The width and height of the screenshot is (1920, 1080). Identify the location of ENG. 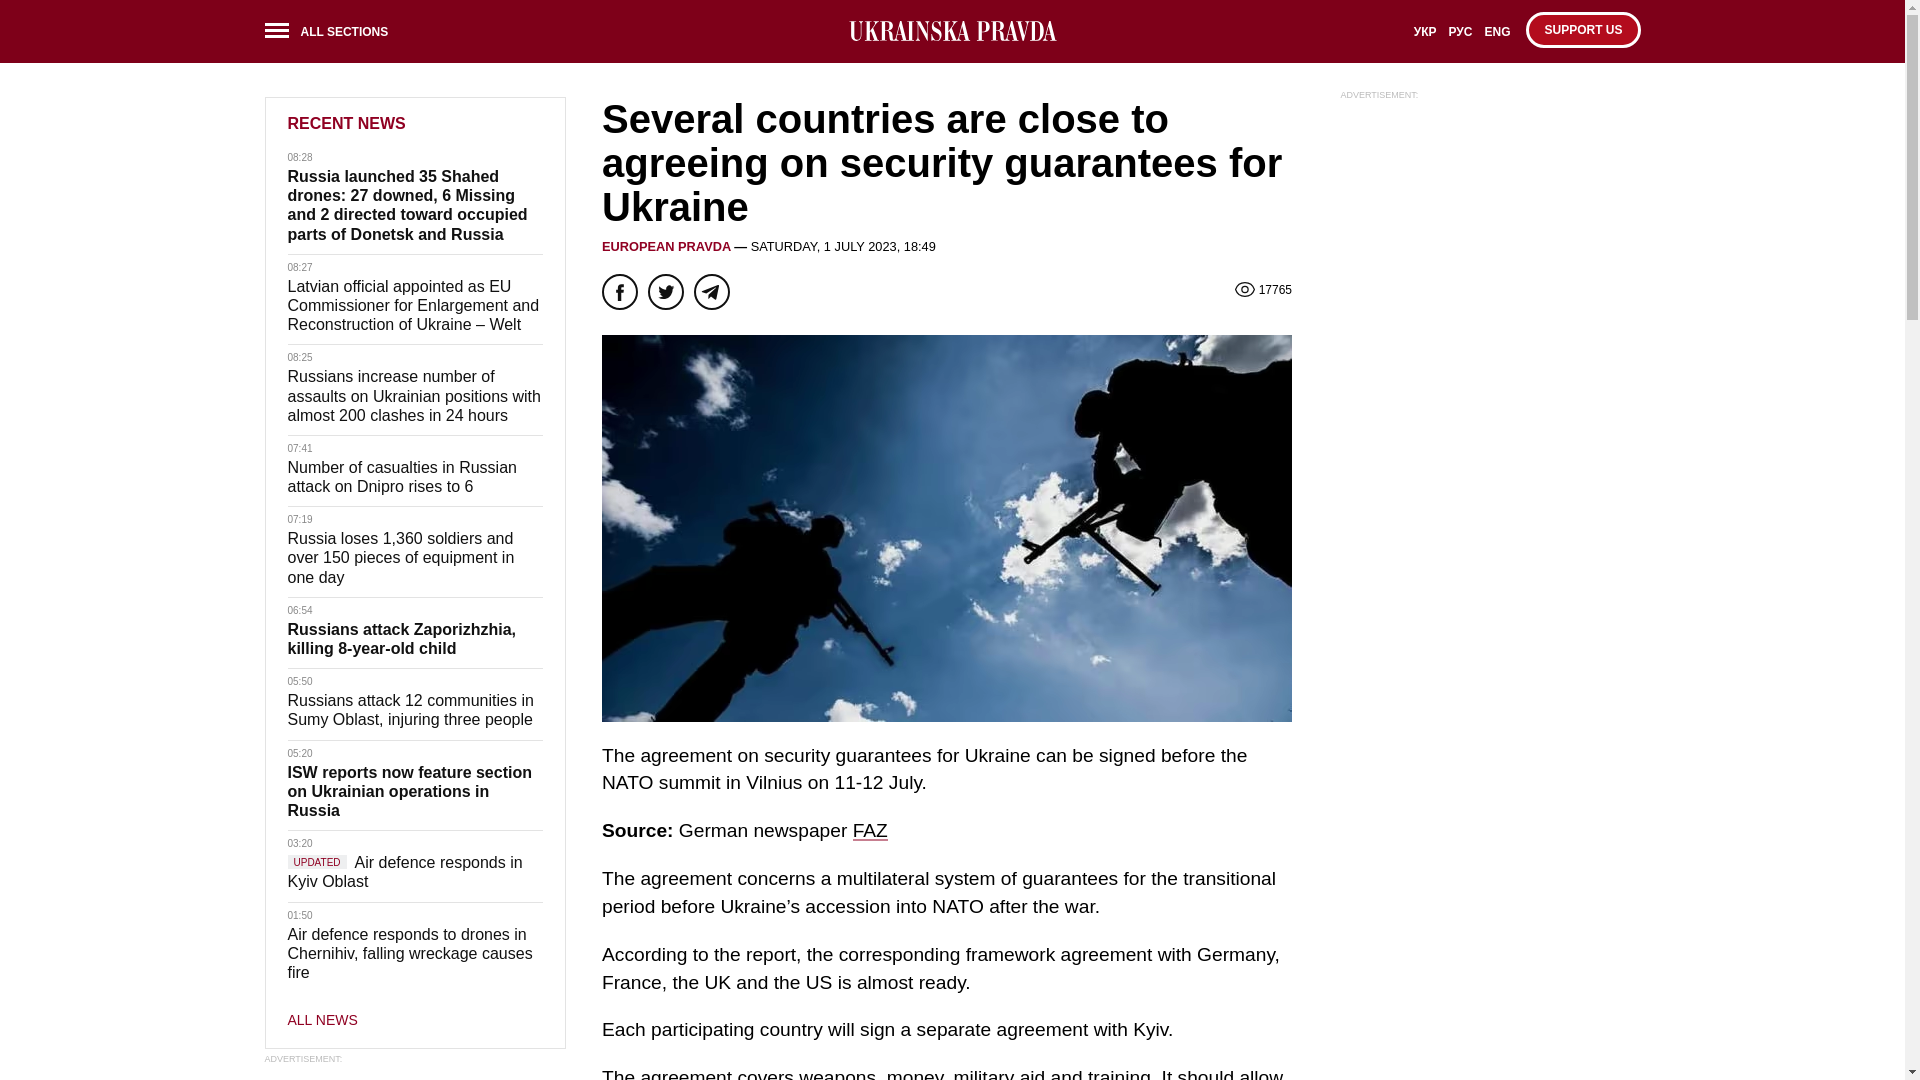
(1497, 38).